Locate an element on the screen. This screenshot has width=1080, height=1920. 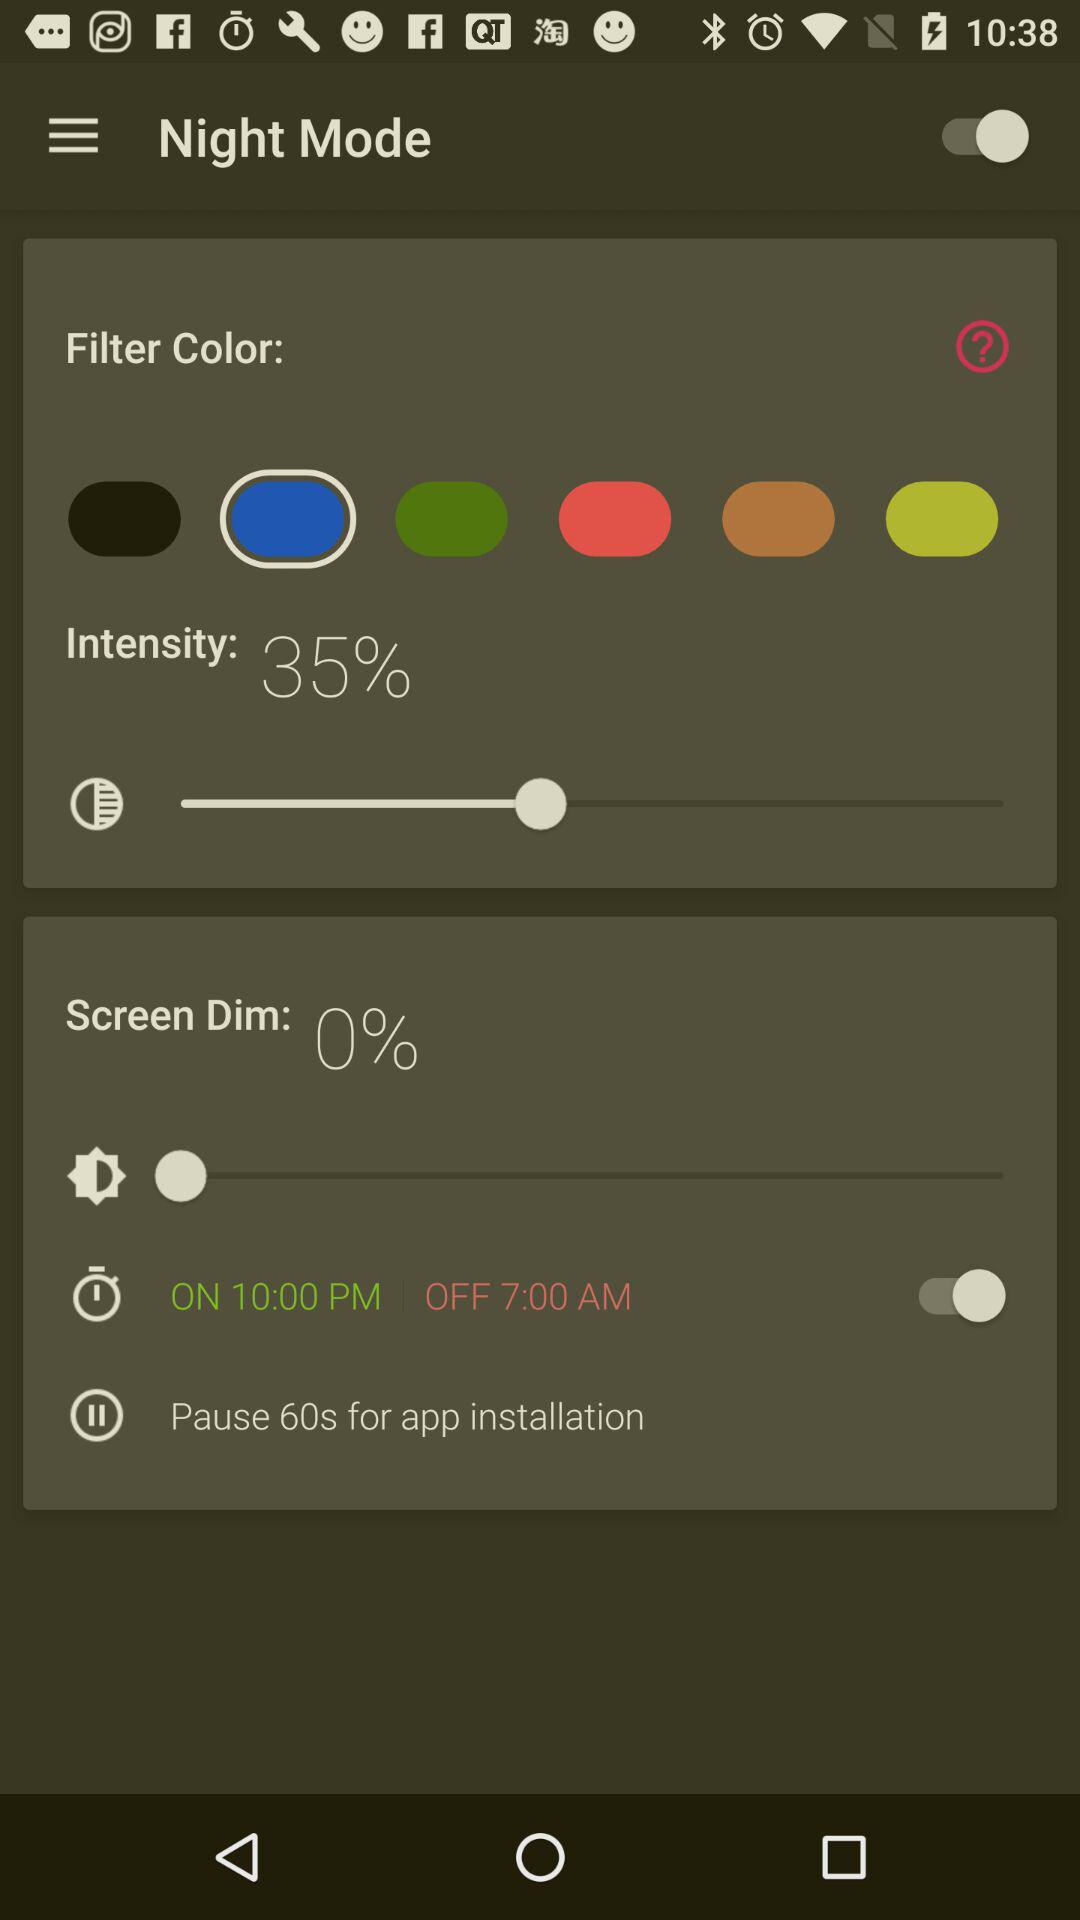
launch the item above the 35% is located at coordinates (458, 526).